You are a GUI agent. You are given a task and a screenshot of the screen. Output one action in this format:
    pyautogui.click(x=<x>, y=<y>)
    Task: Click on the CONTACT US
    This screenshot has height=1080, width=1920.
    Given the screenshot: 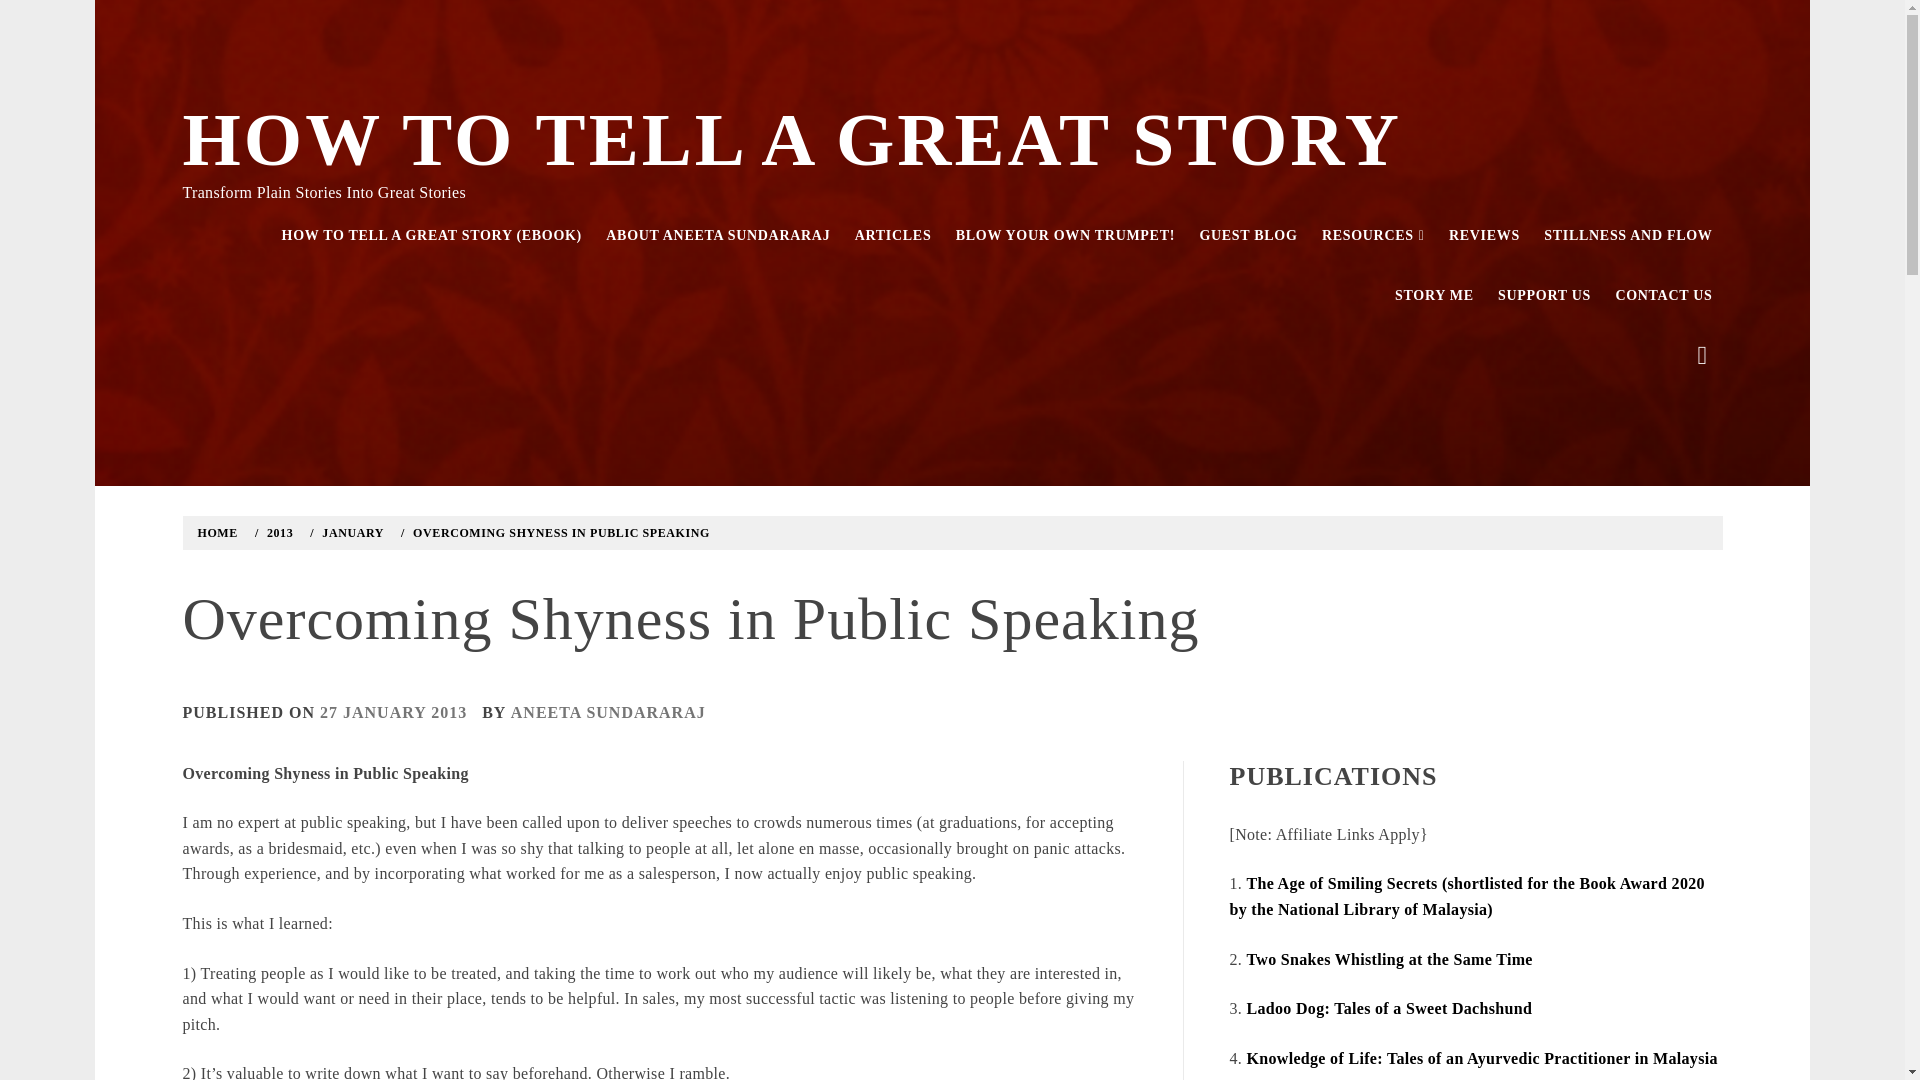 What is the action you would take?
    pyautogui.click(x=1664, y=296)
    